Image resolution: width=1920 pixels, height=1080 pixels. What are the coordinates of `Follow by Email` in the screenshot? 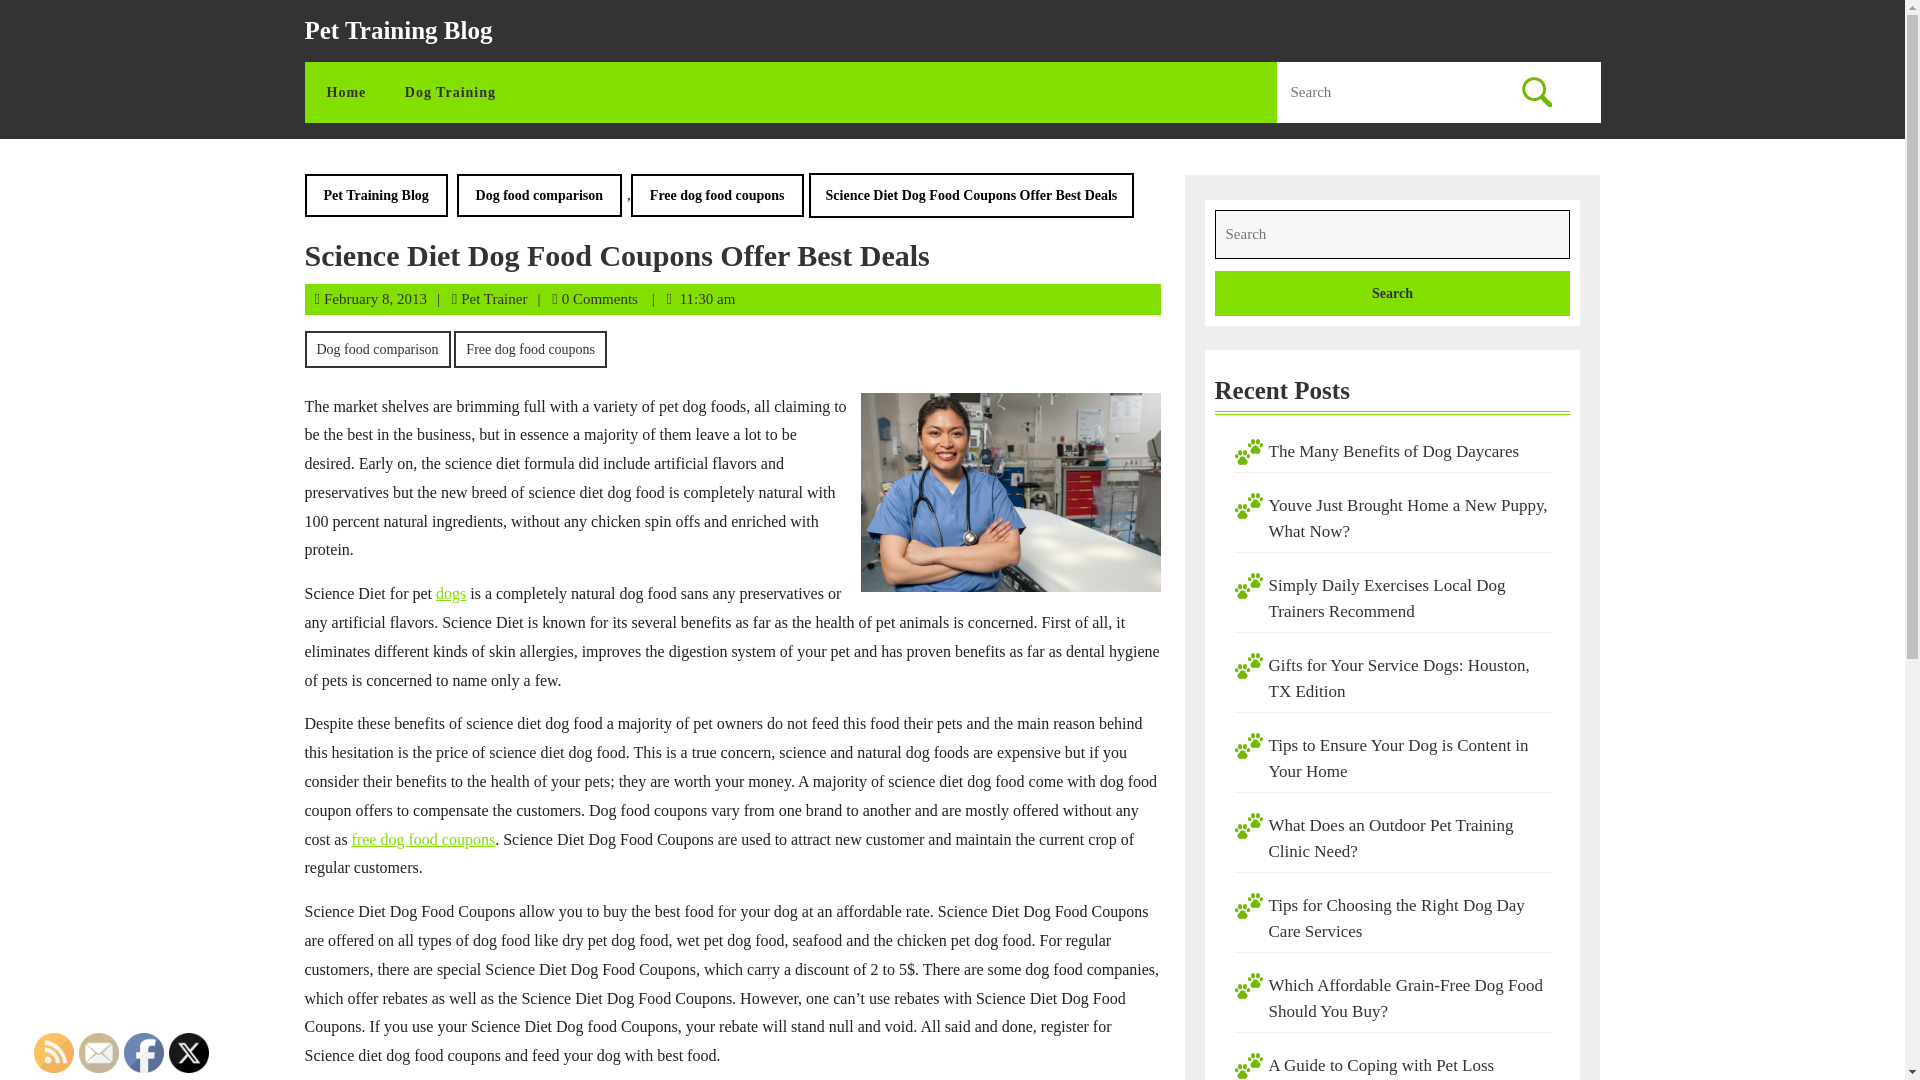 It's located at (98, 1052).